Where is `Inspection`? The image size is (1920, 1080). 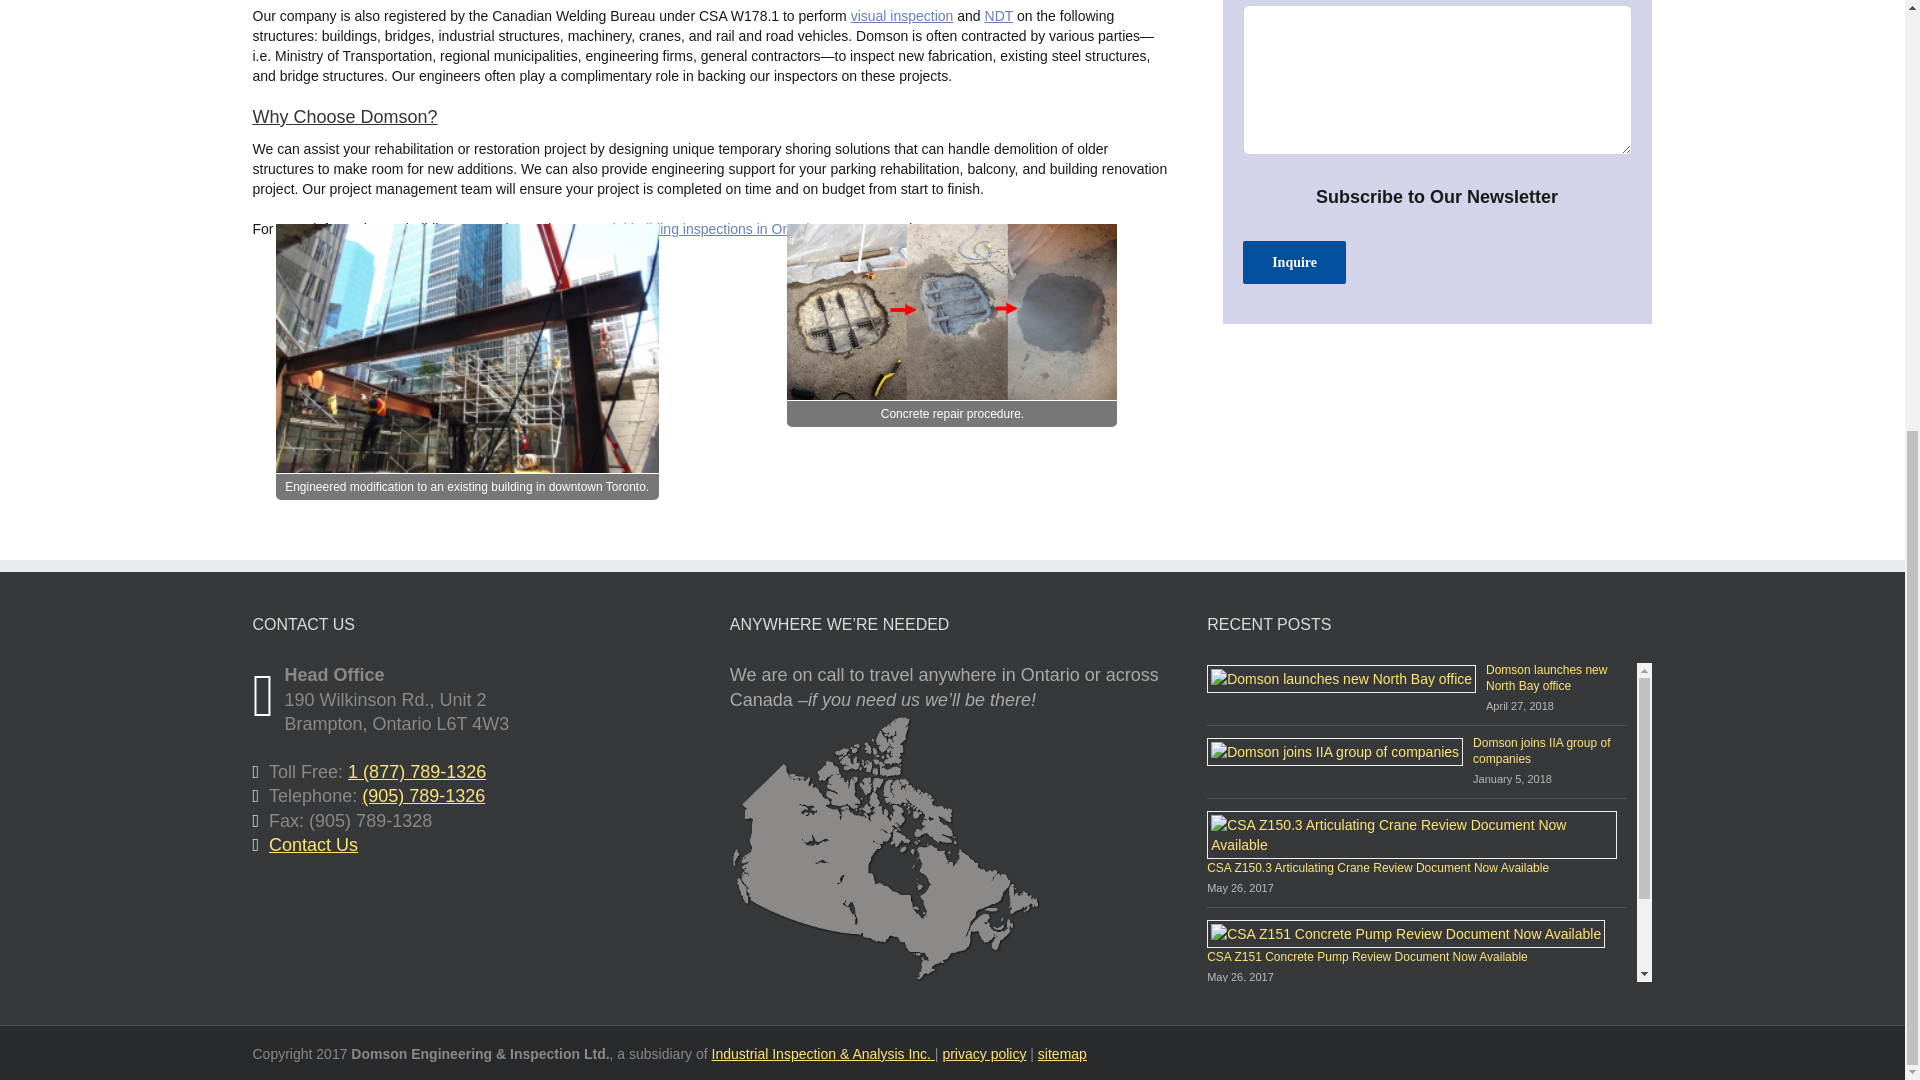 Inspection is located at coordinates (998, 15).